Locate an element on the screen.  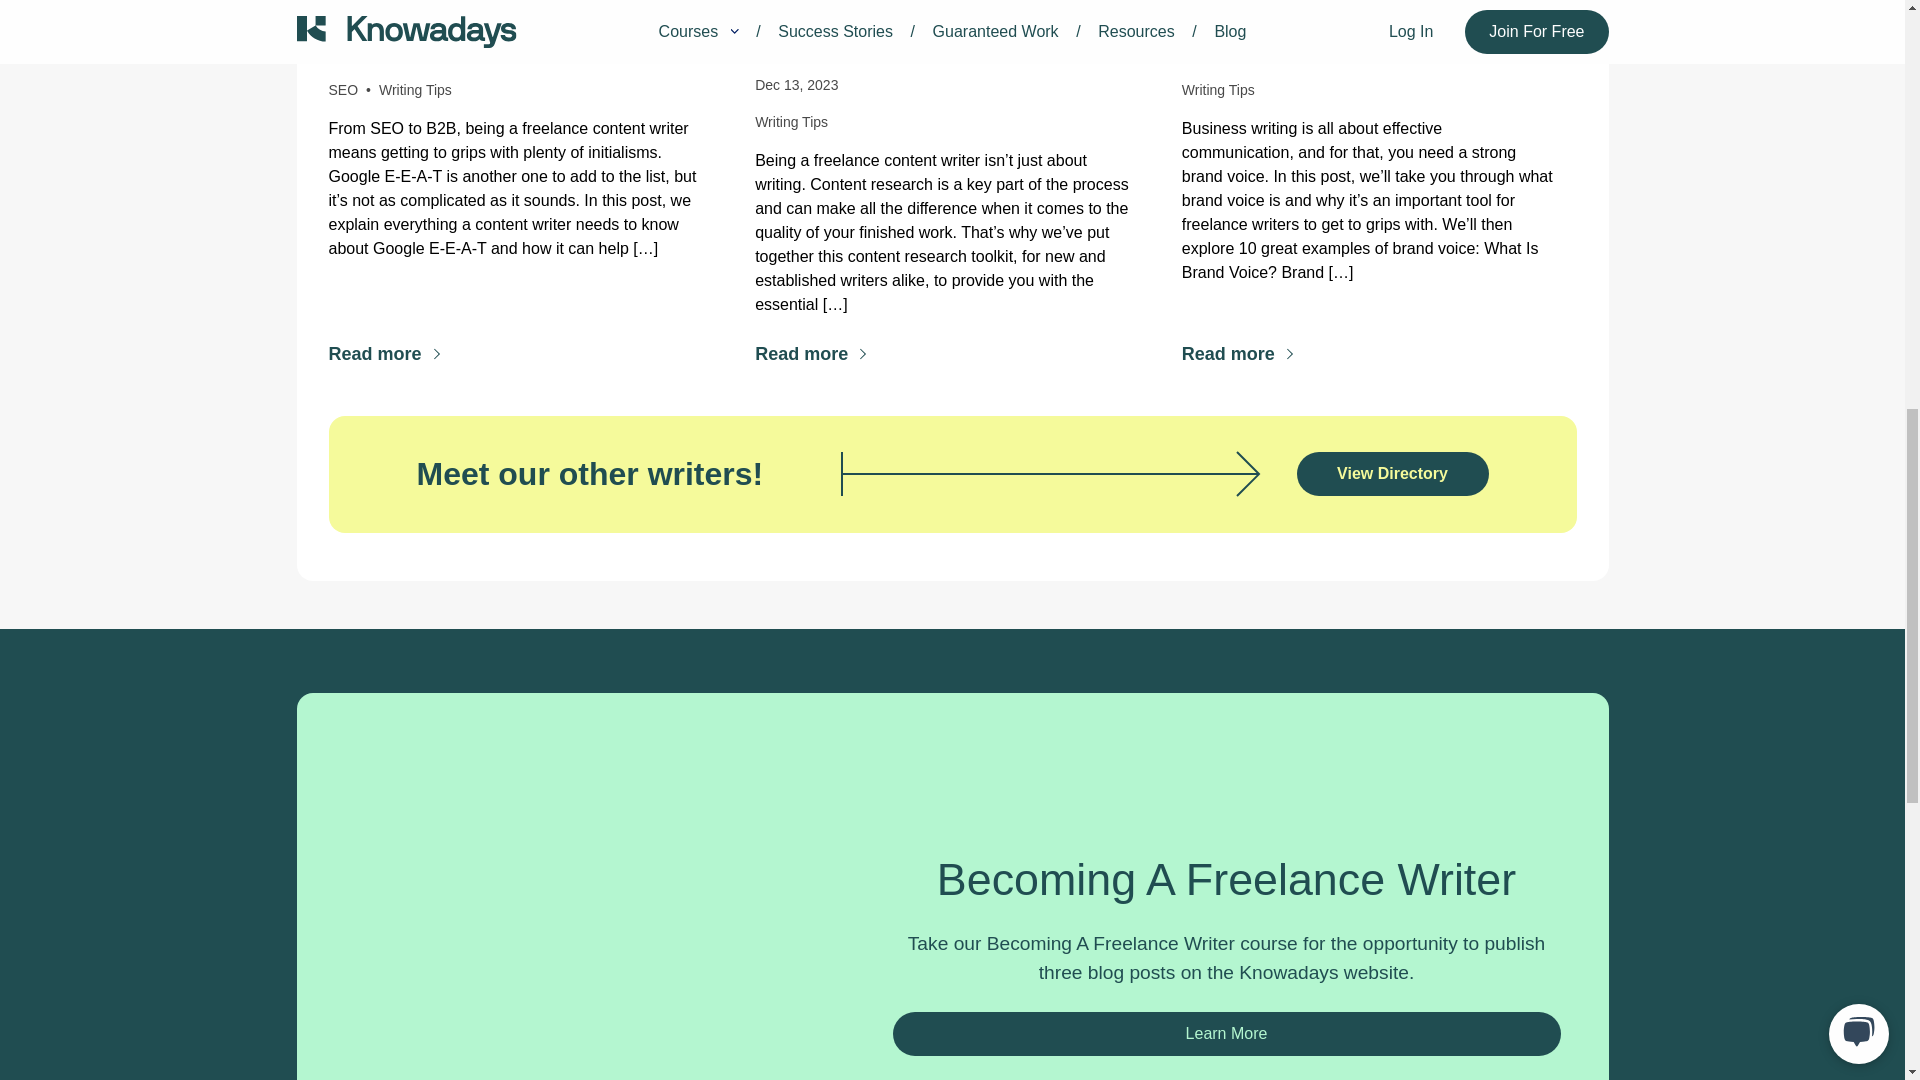
Learn More is located at coordinates (1226, 1034).